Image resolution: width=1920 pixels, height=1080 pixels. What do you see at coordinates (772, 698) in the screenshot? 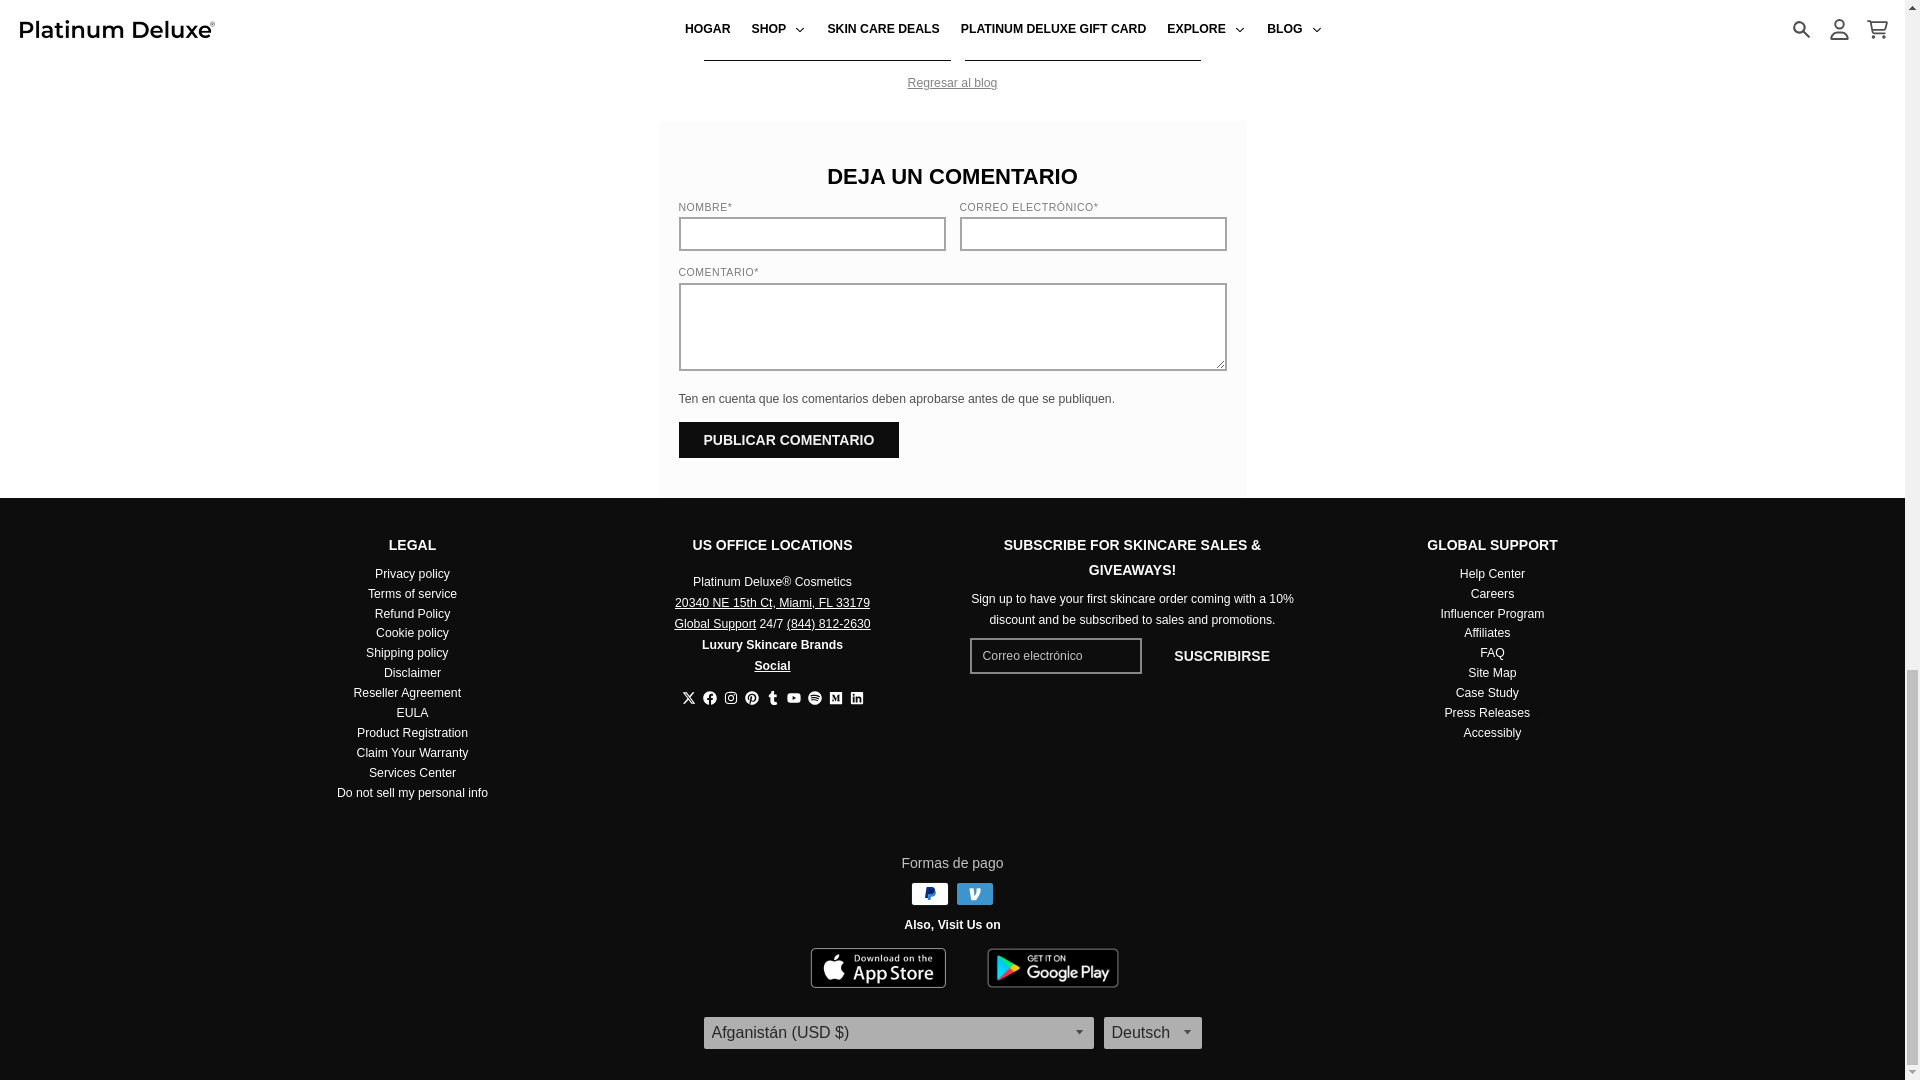
I see `Tumblr - Platinum Deluxe Cosmetics` at bounding box center [772, 698].